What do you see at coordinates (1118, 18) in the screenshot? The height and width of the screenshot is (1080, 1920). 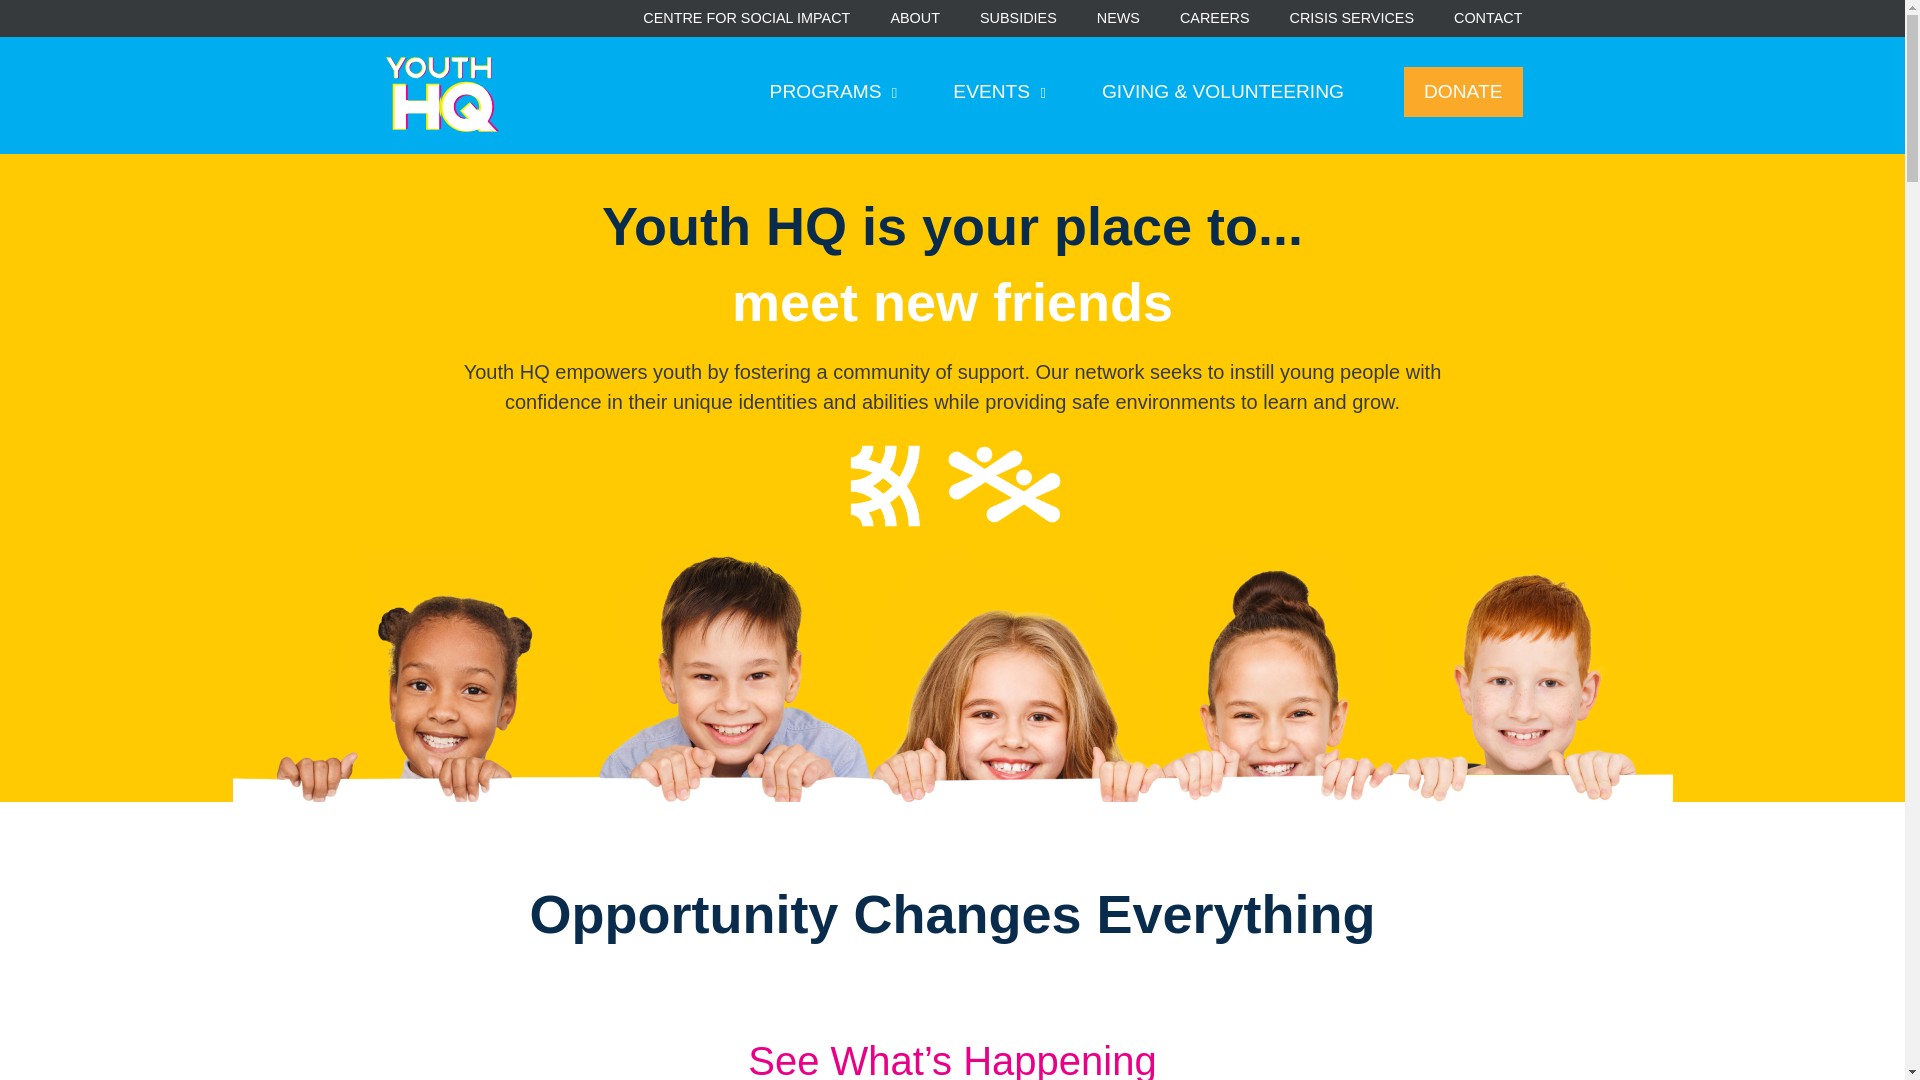 I see `NEWS` at bounding box center [1118, 18].